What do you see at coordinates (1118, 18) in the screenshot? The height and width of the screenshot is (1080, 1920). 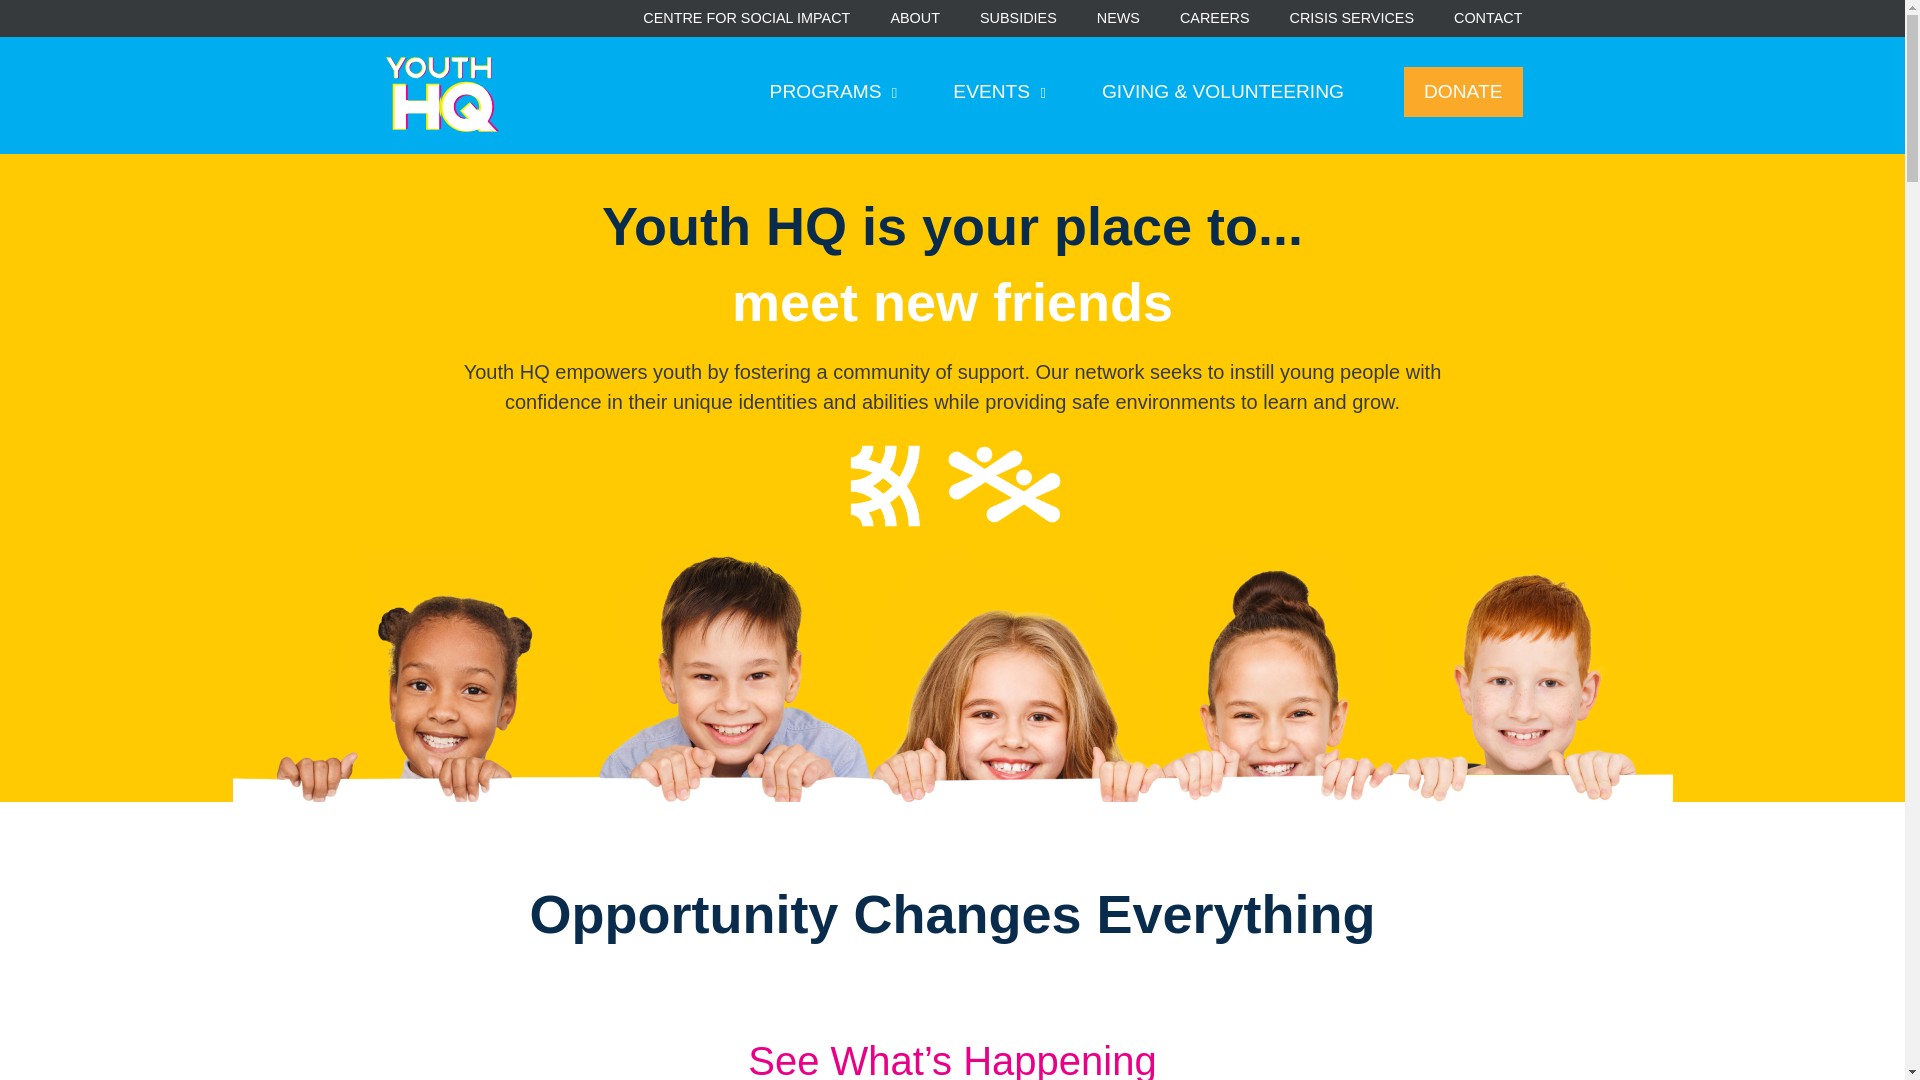 I see `NEWS` at bounding box center [1118, 18].